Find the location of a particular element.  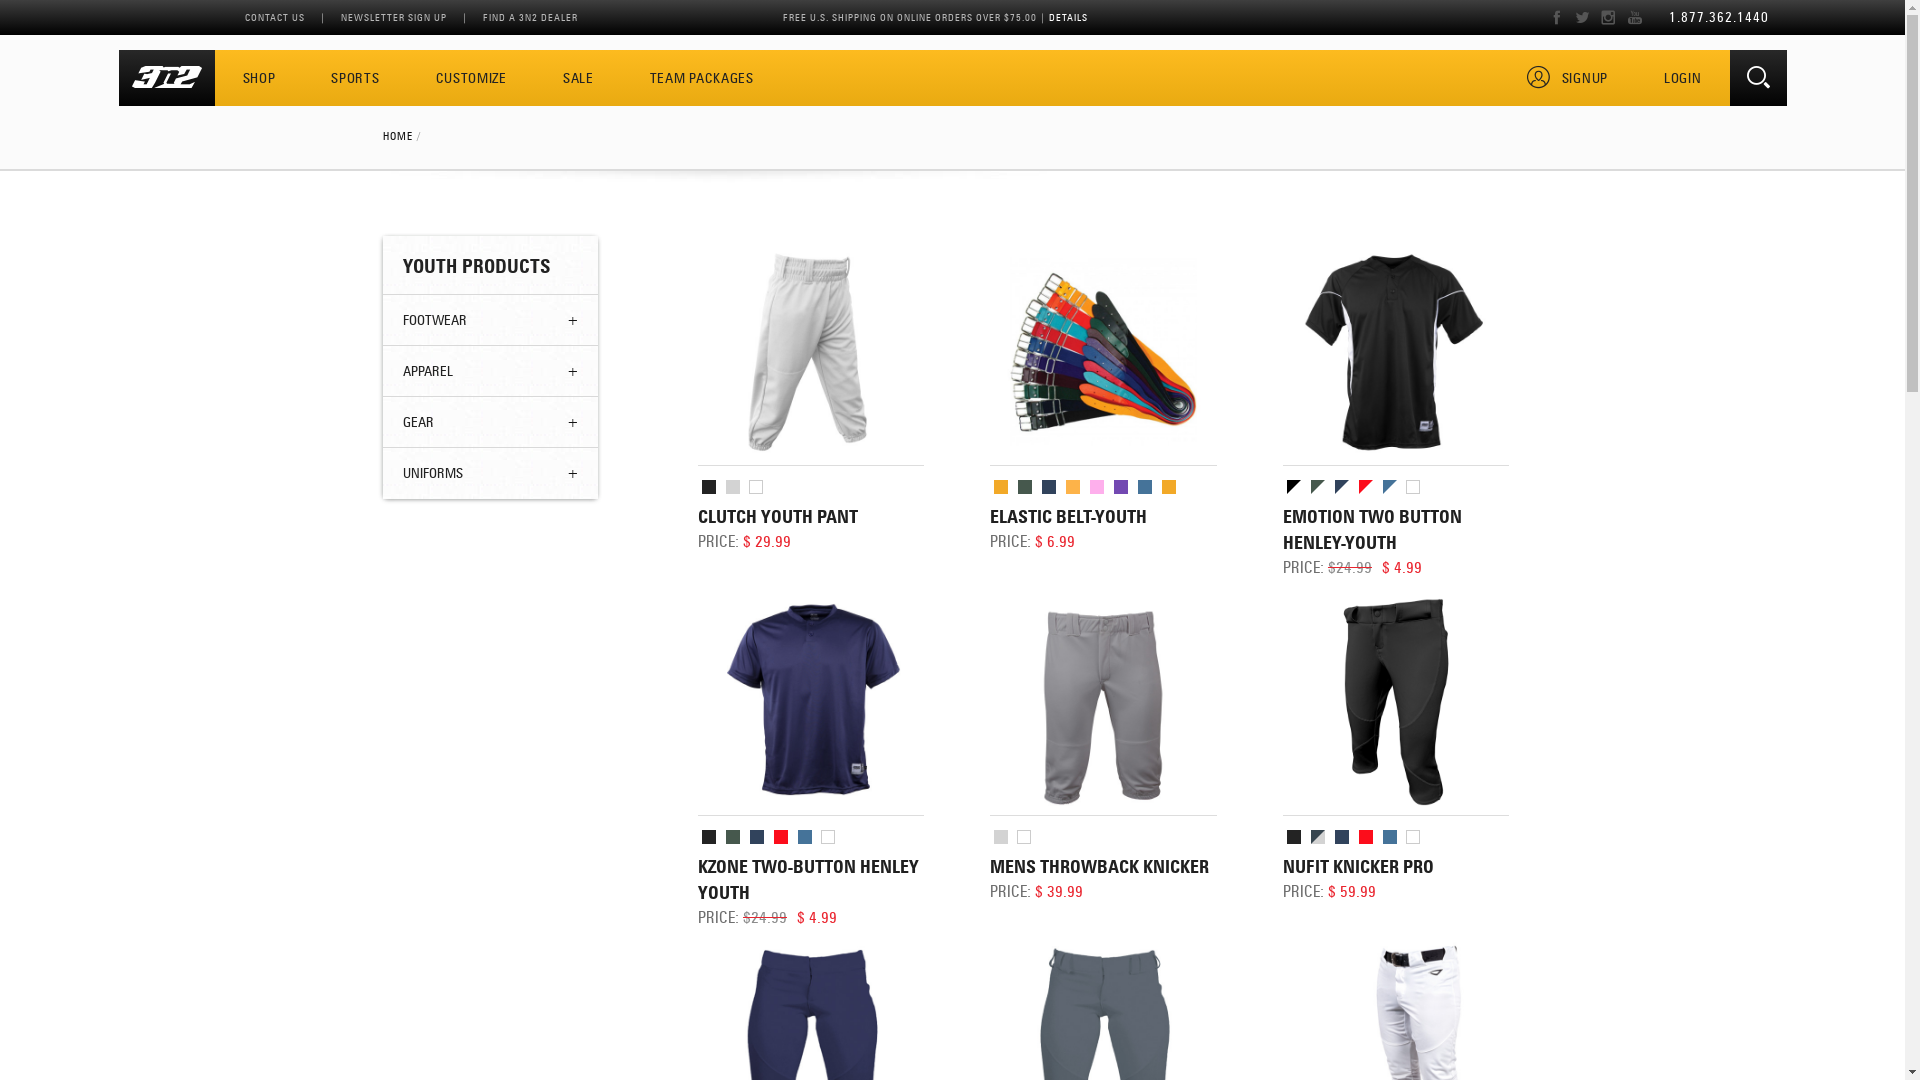

Athletic Gold is located at coordinates (1001, 487).